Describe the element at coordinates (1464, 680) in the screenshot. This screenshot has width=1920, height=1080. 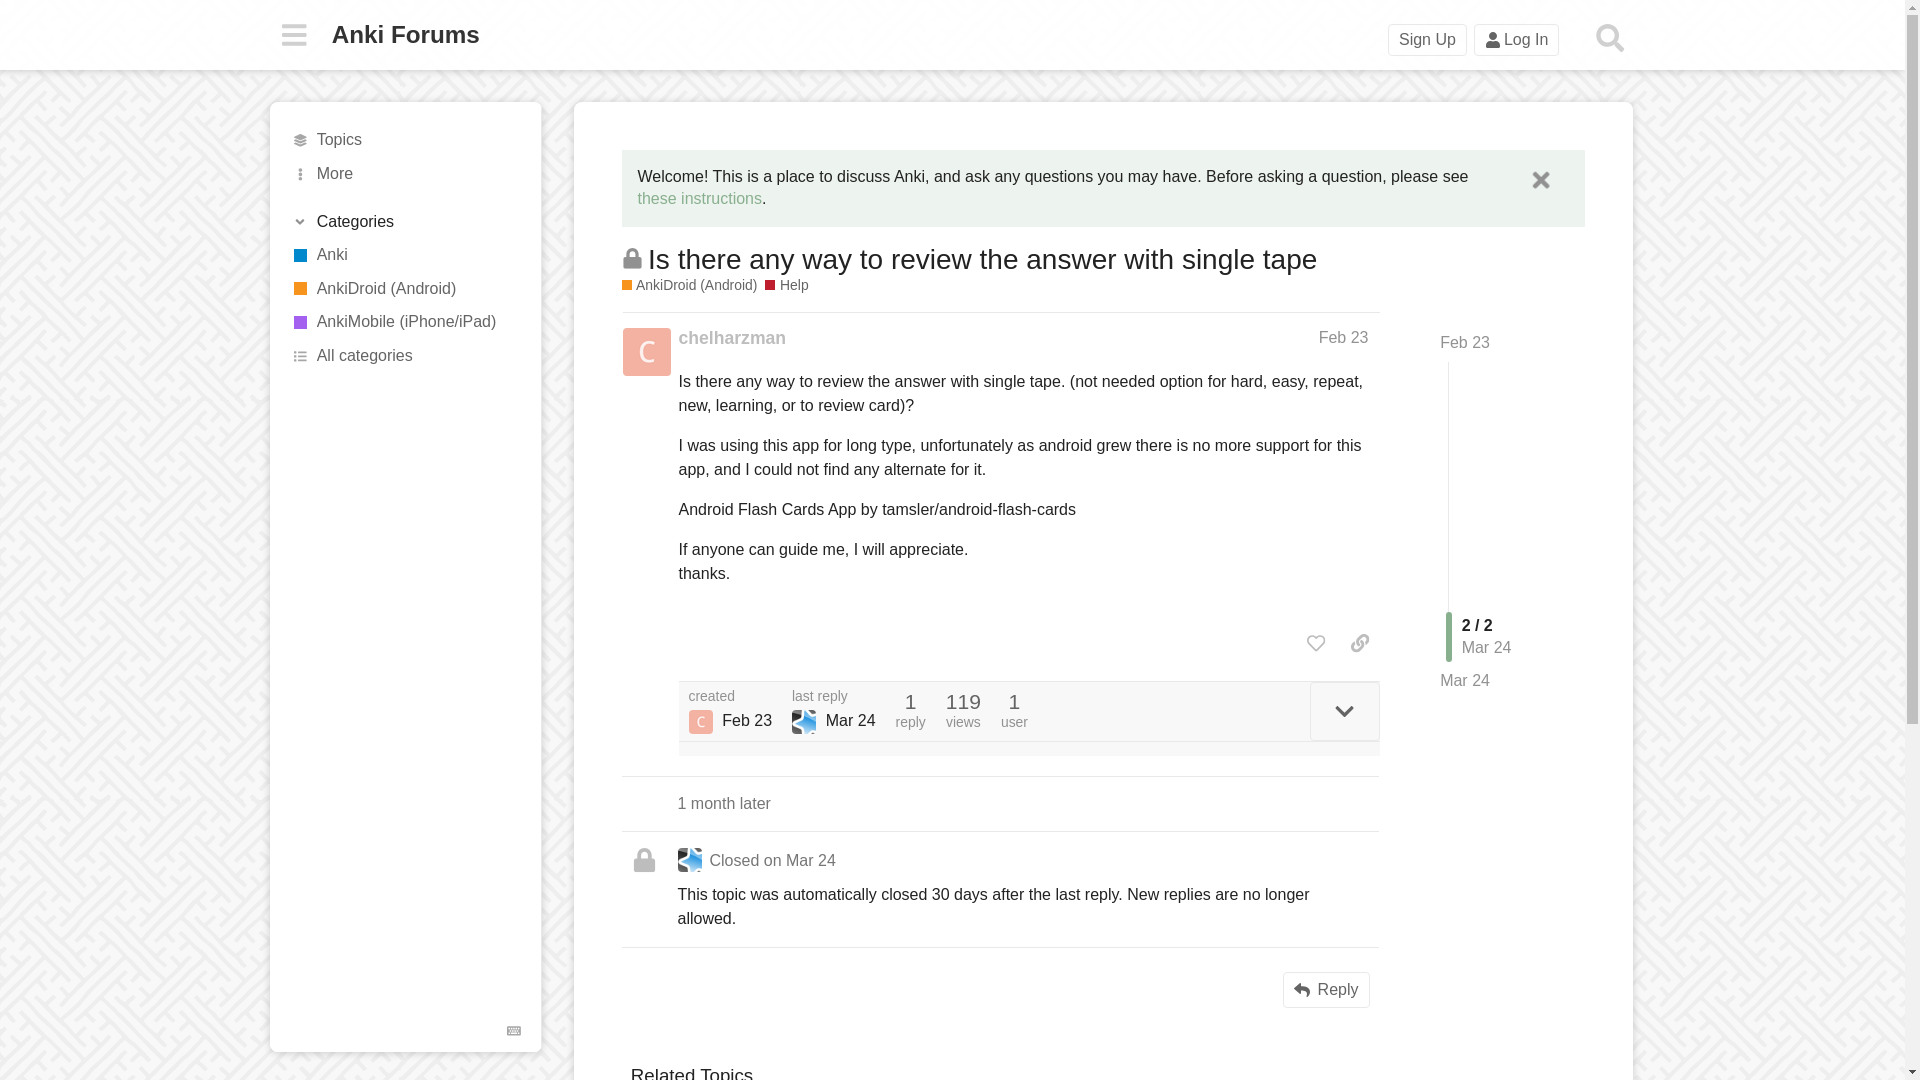
I see `Jump to the last post` at that location.